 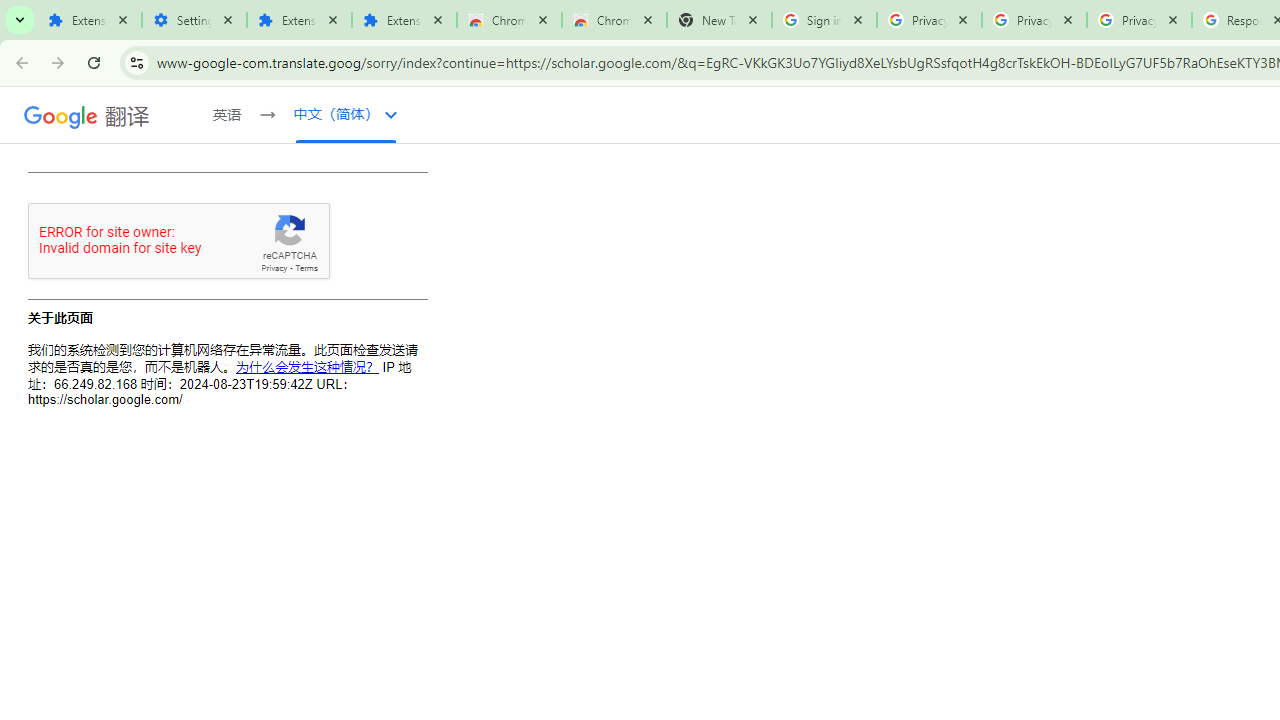 I want to click on Extensions, so click(x=90, y=20).